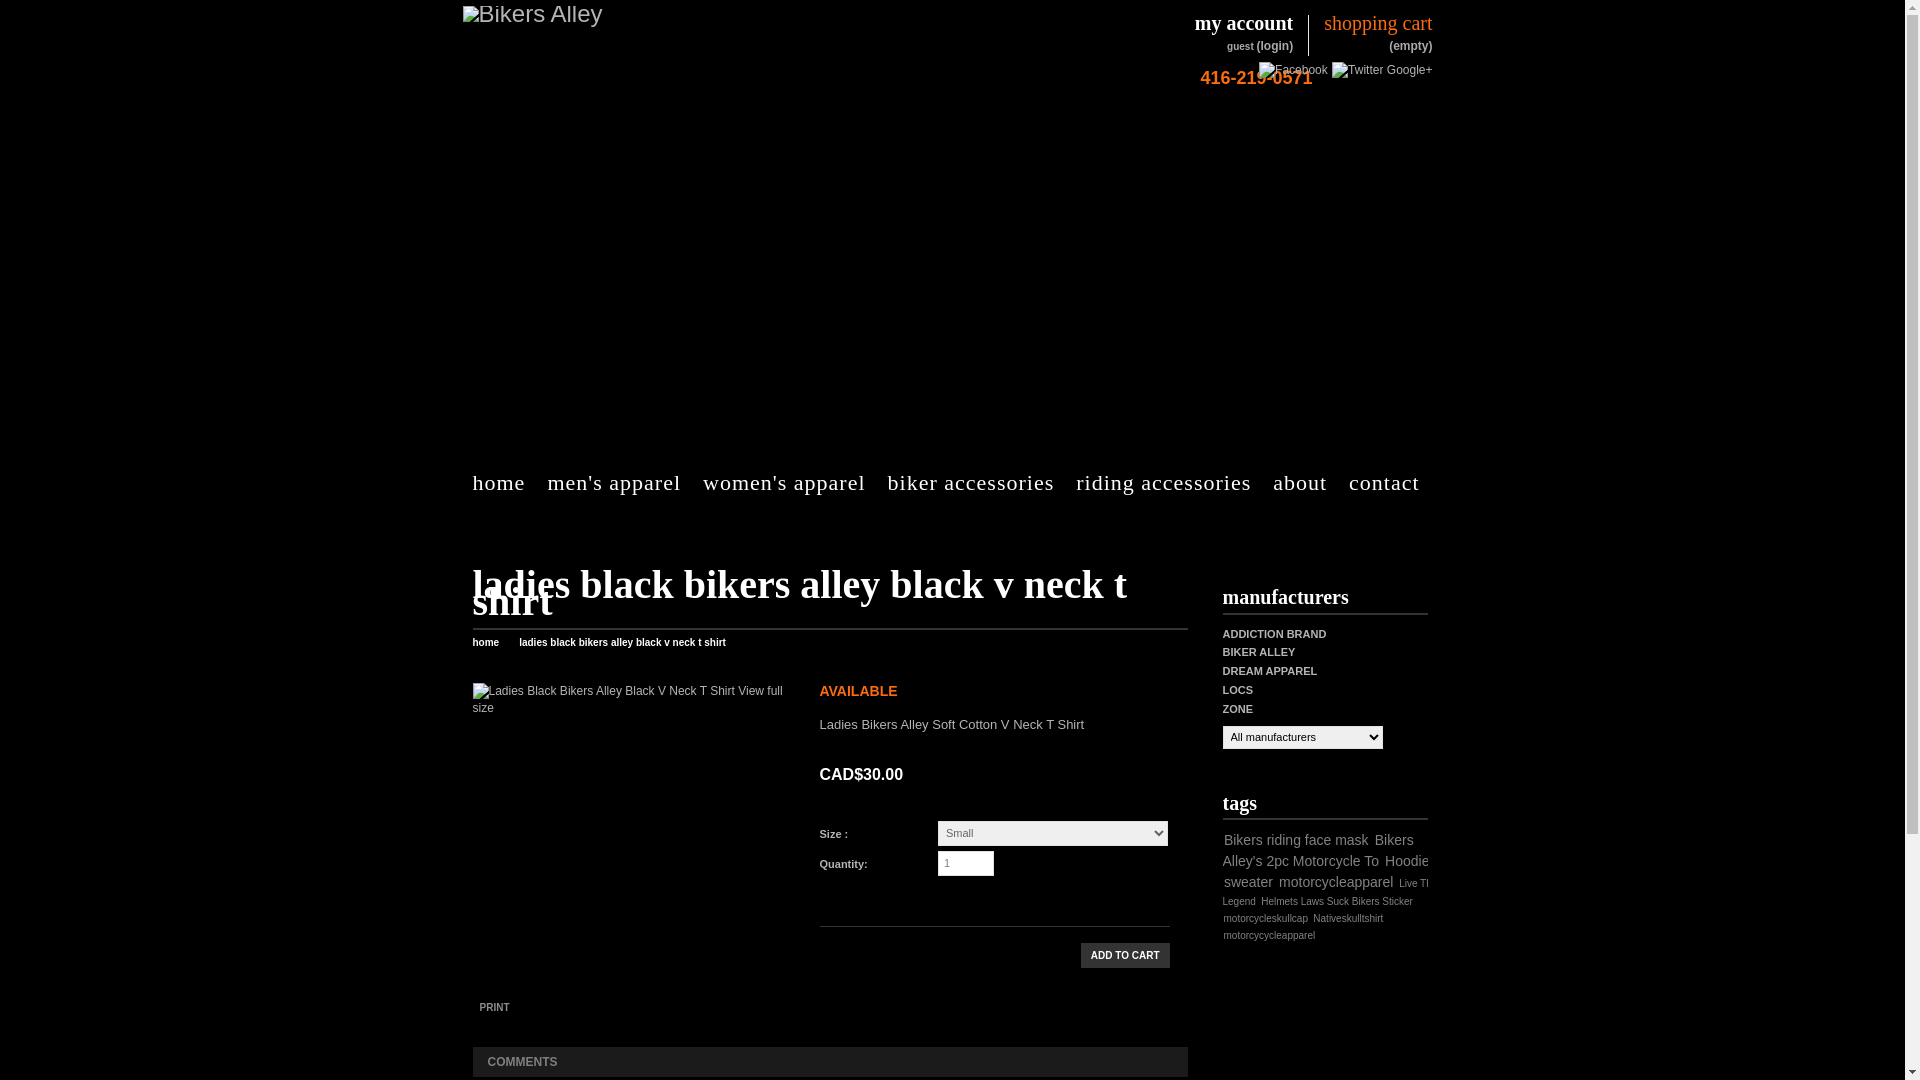 Image resolution: width=1920 pixels, height=1080 pixels. I want to click on PRINT, so click(494, 1008).